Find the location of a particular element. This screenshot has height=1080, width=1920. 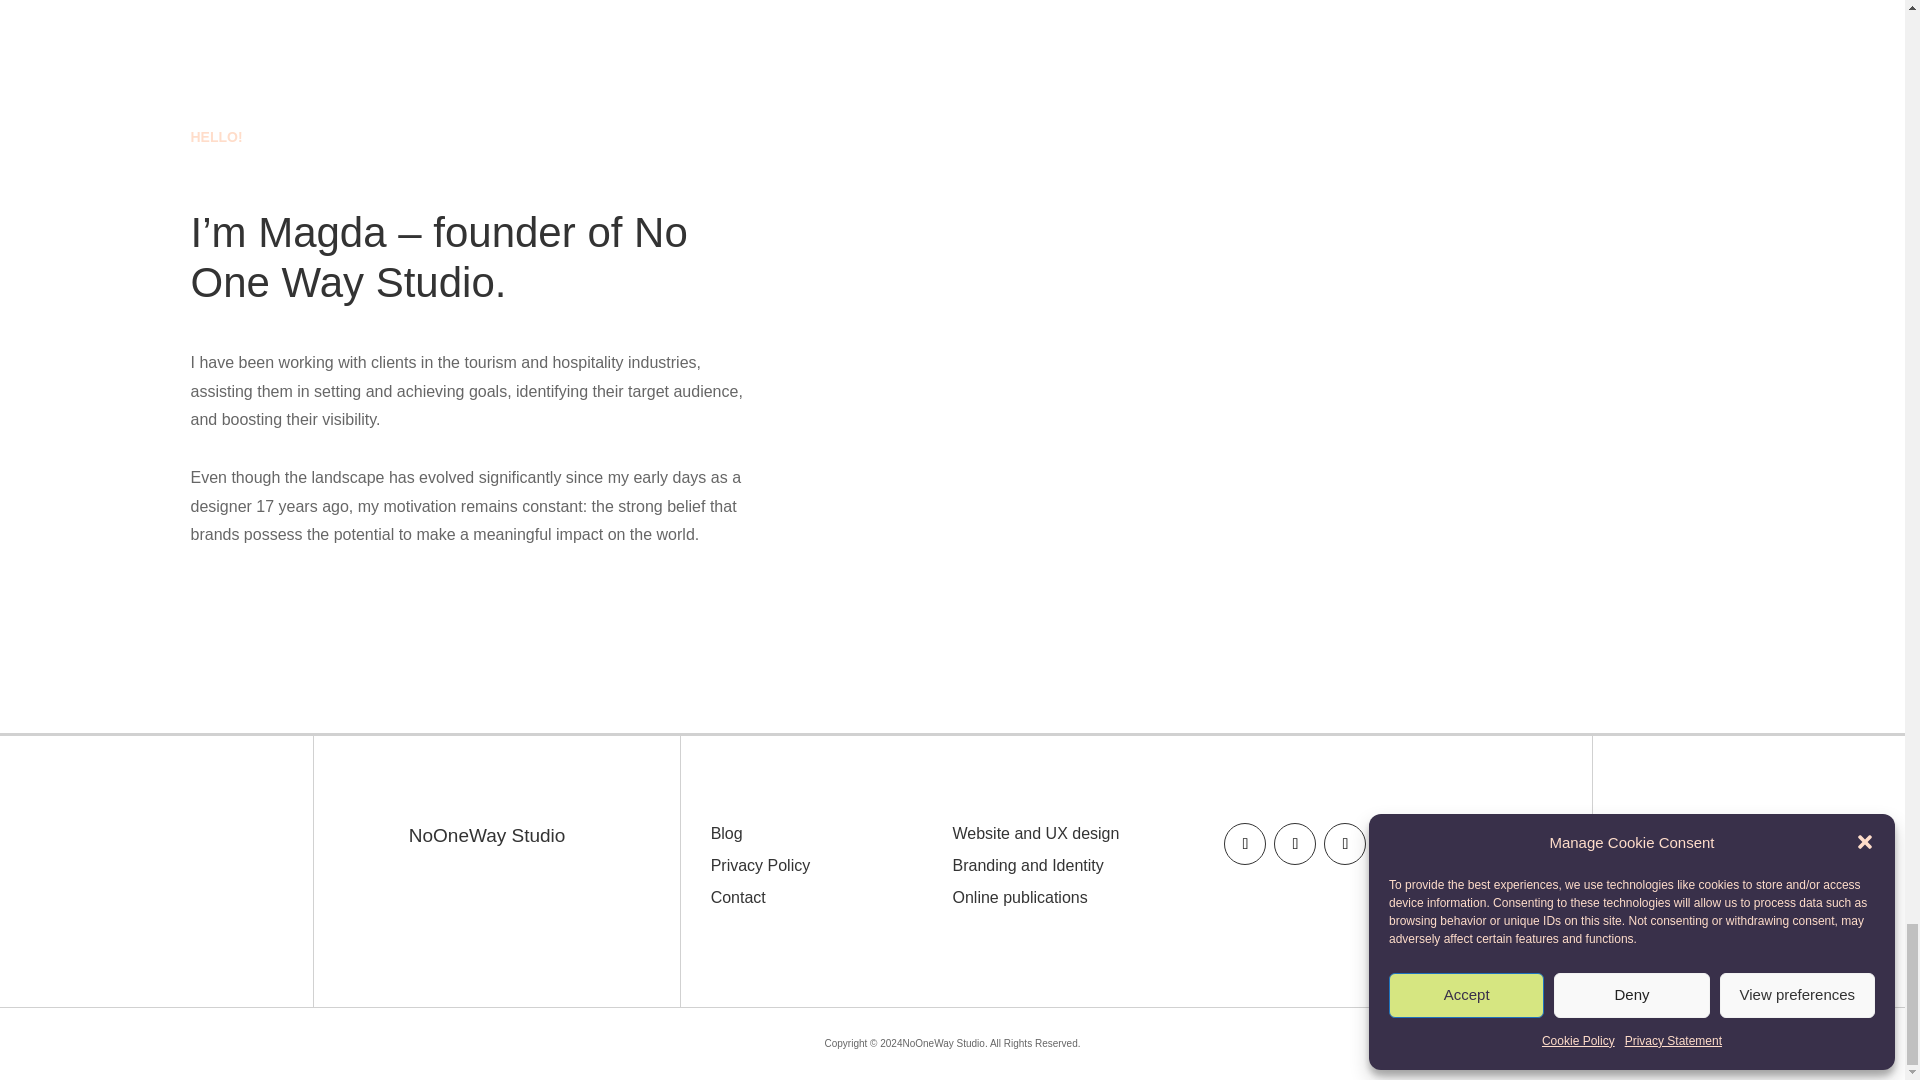

Follow on Facebook is located at coordinates (1244, 844).